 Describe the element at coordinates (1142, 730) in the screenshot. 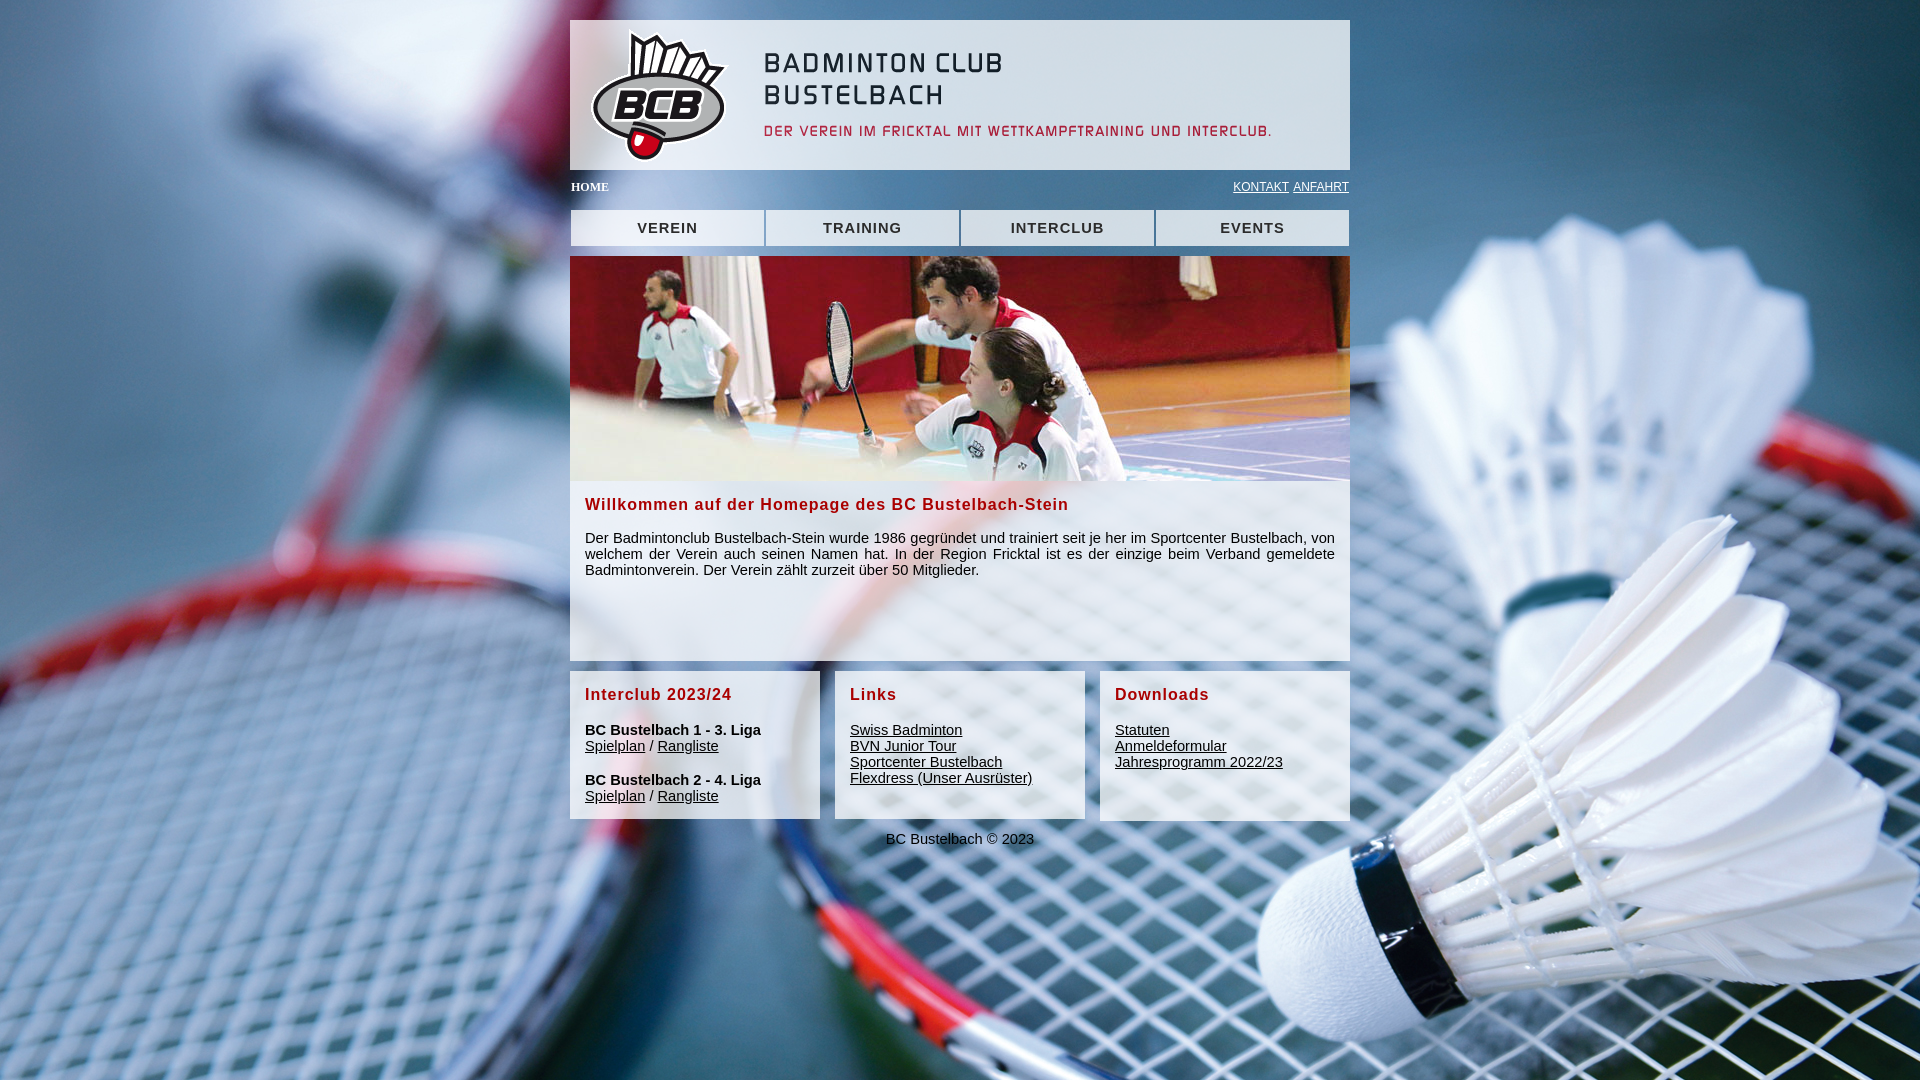

I see `Statuten` at that location.